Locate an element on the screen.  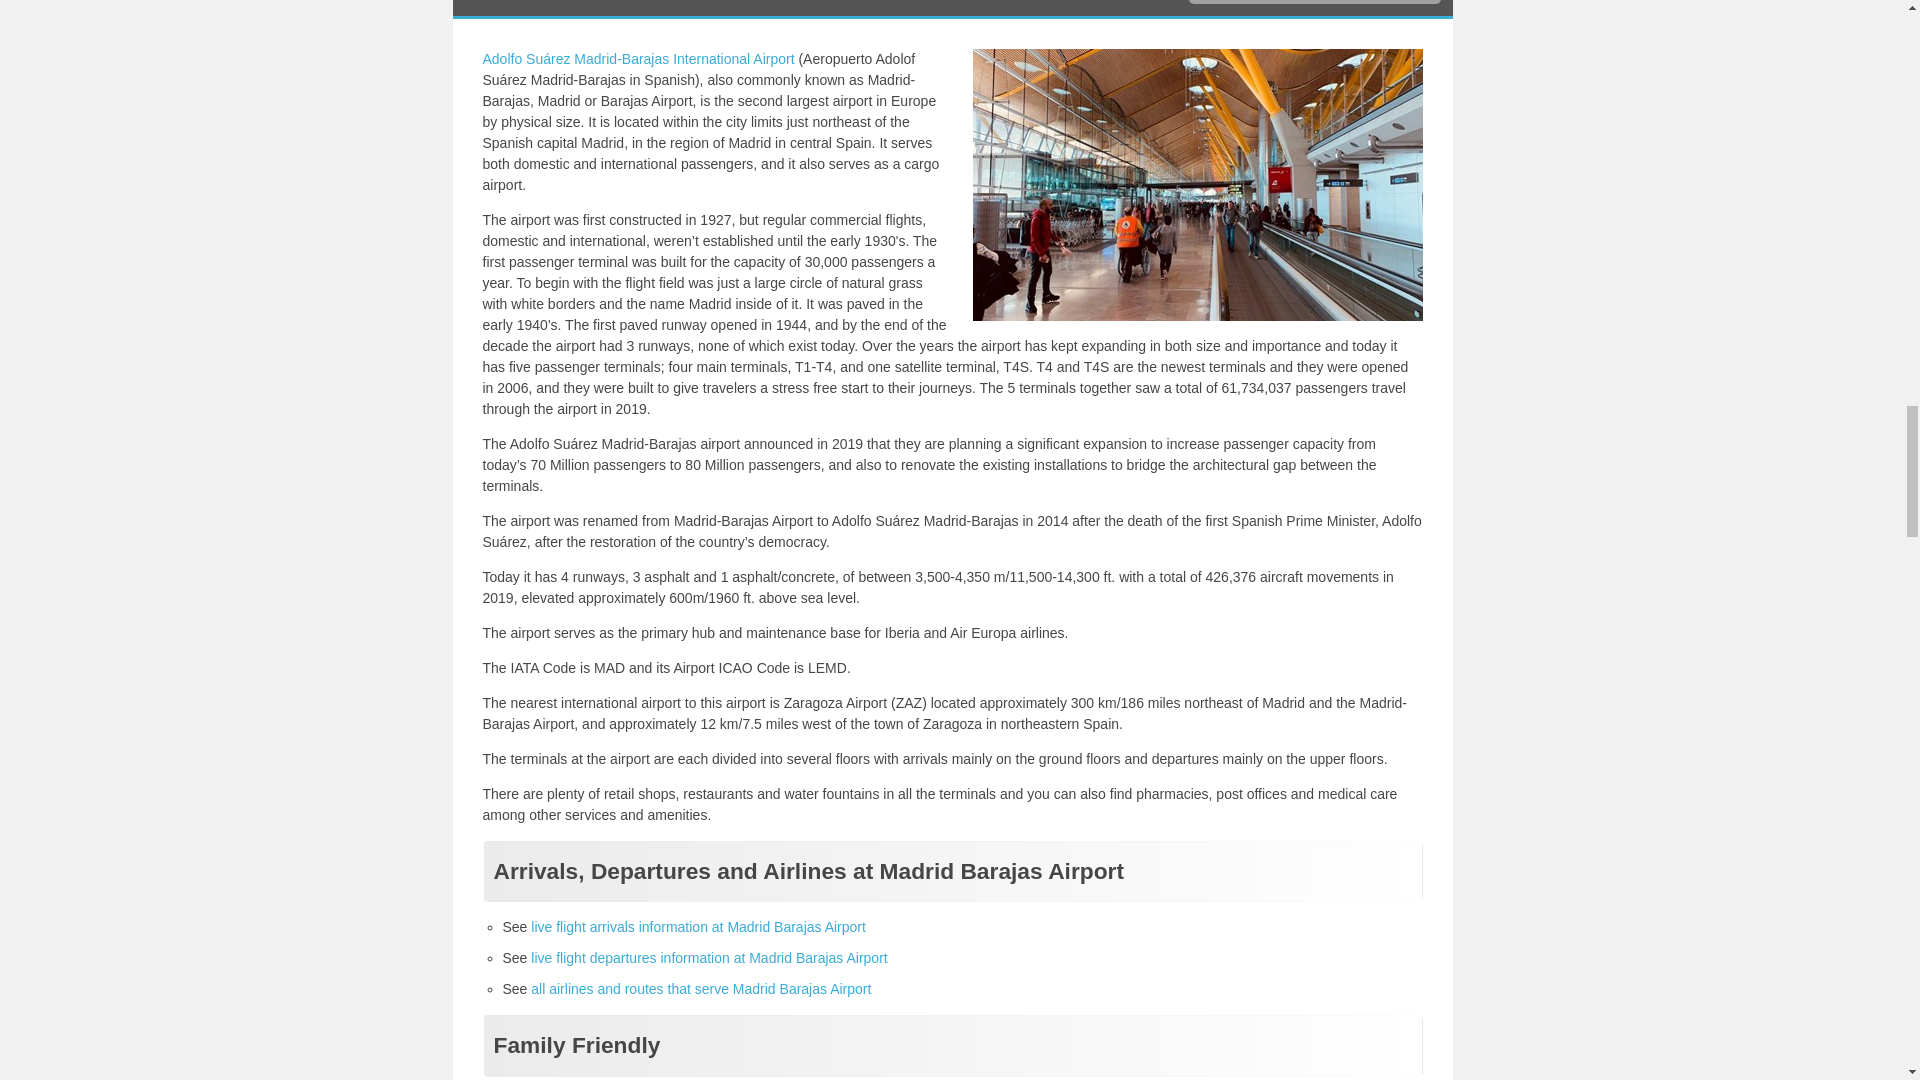
MadridBarajasAirport.net is located at coordinates (638, 58).